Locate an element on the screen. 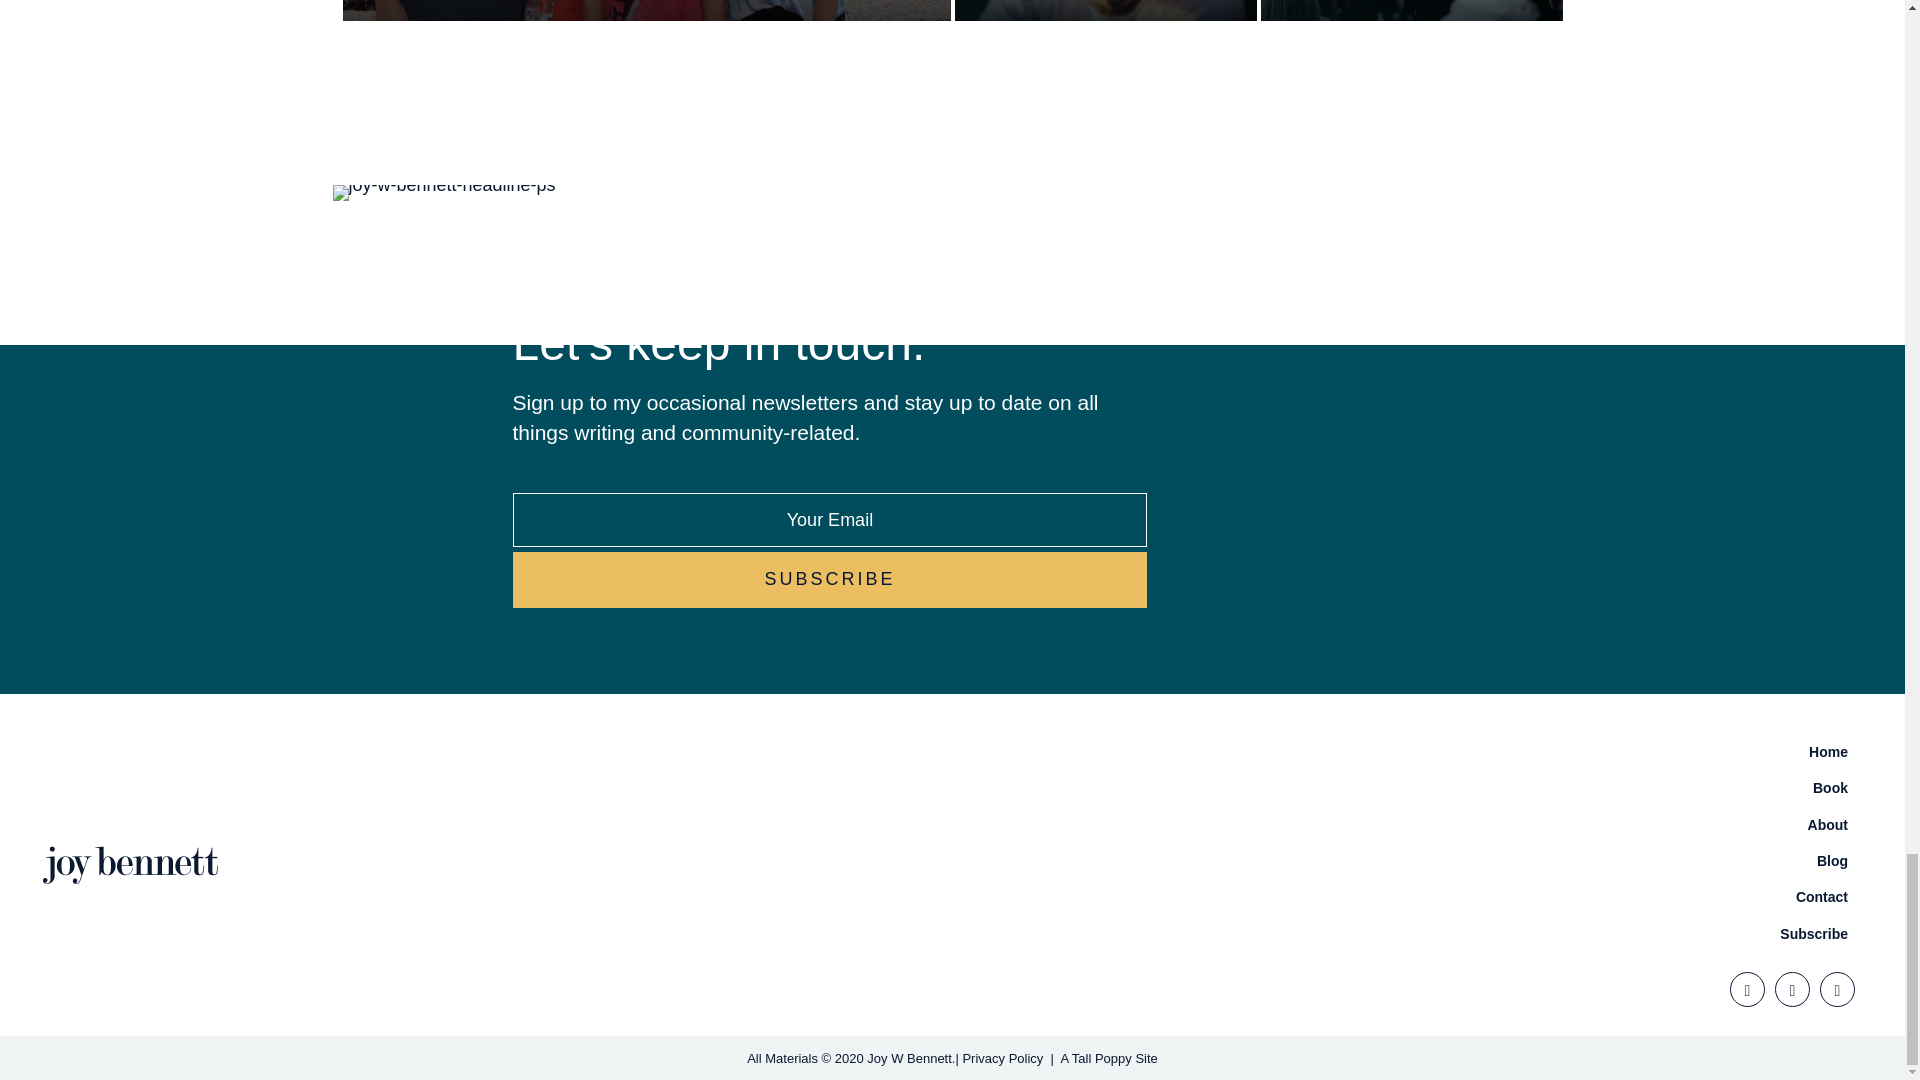  joy-w-bennett-headline-ps is located at coordinates (443, 192).